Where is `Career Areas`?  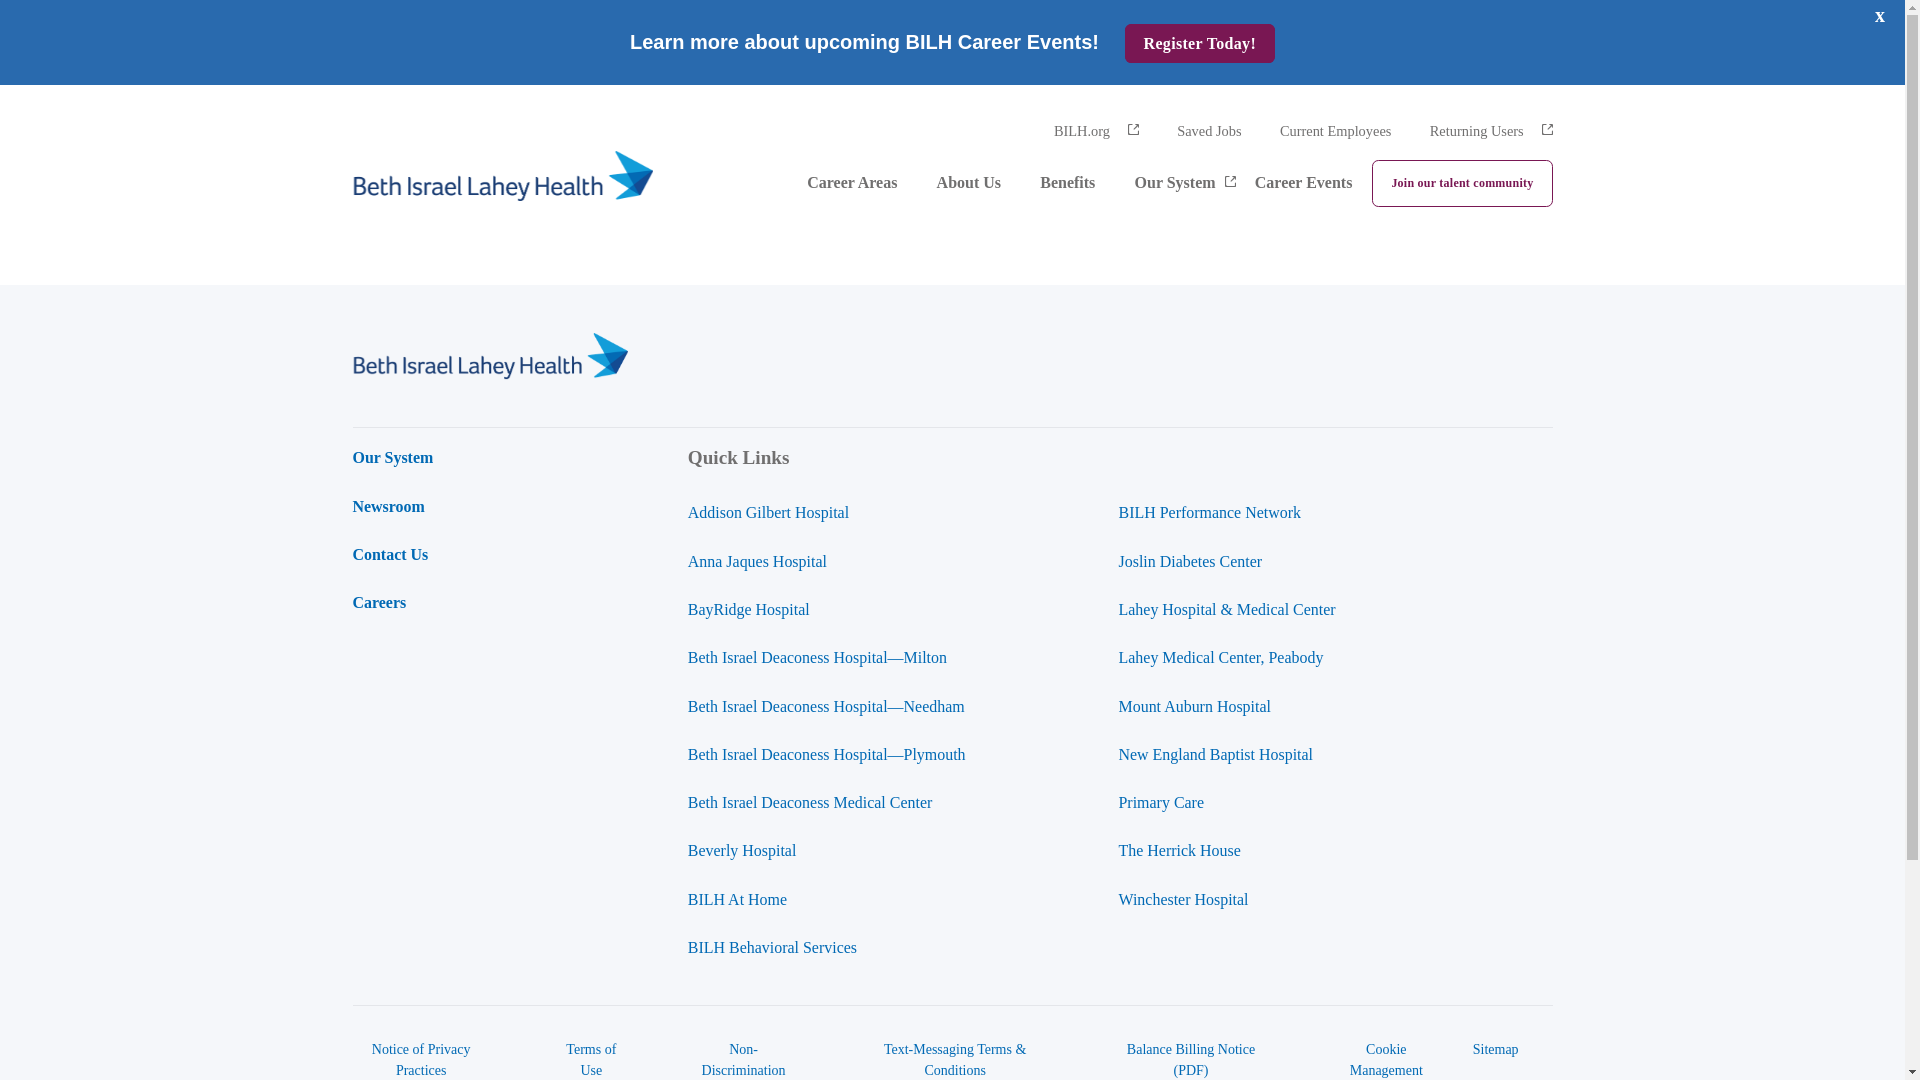 Career Areas is located at coordinates (851, 186).